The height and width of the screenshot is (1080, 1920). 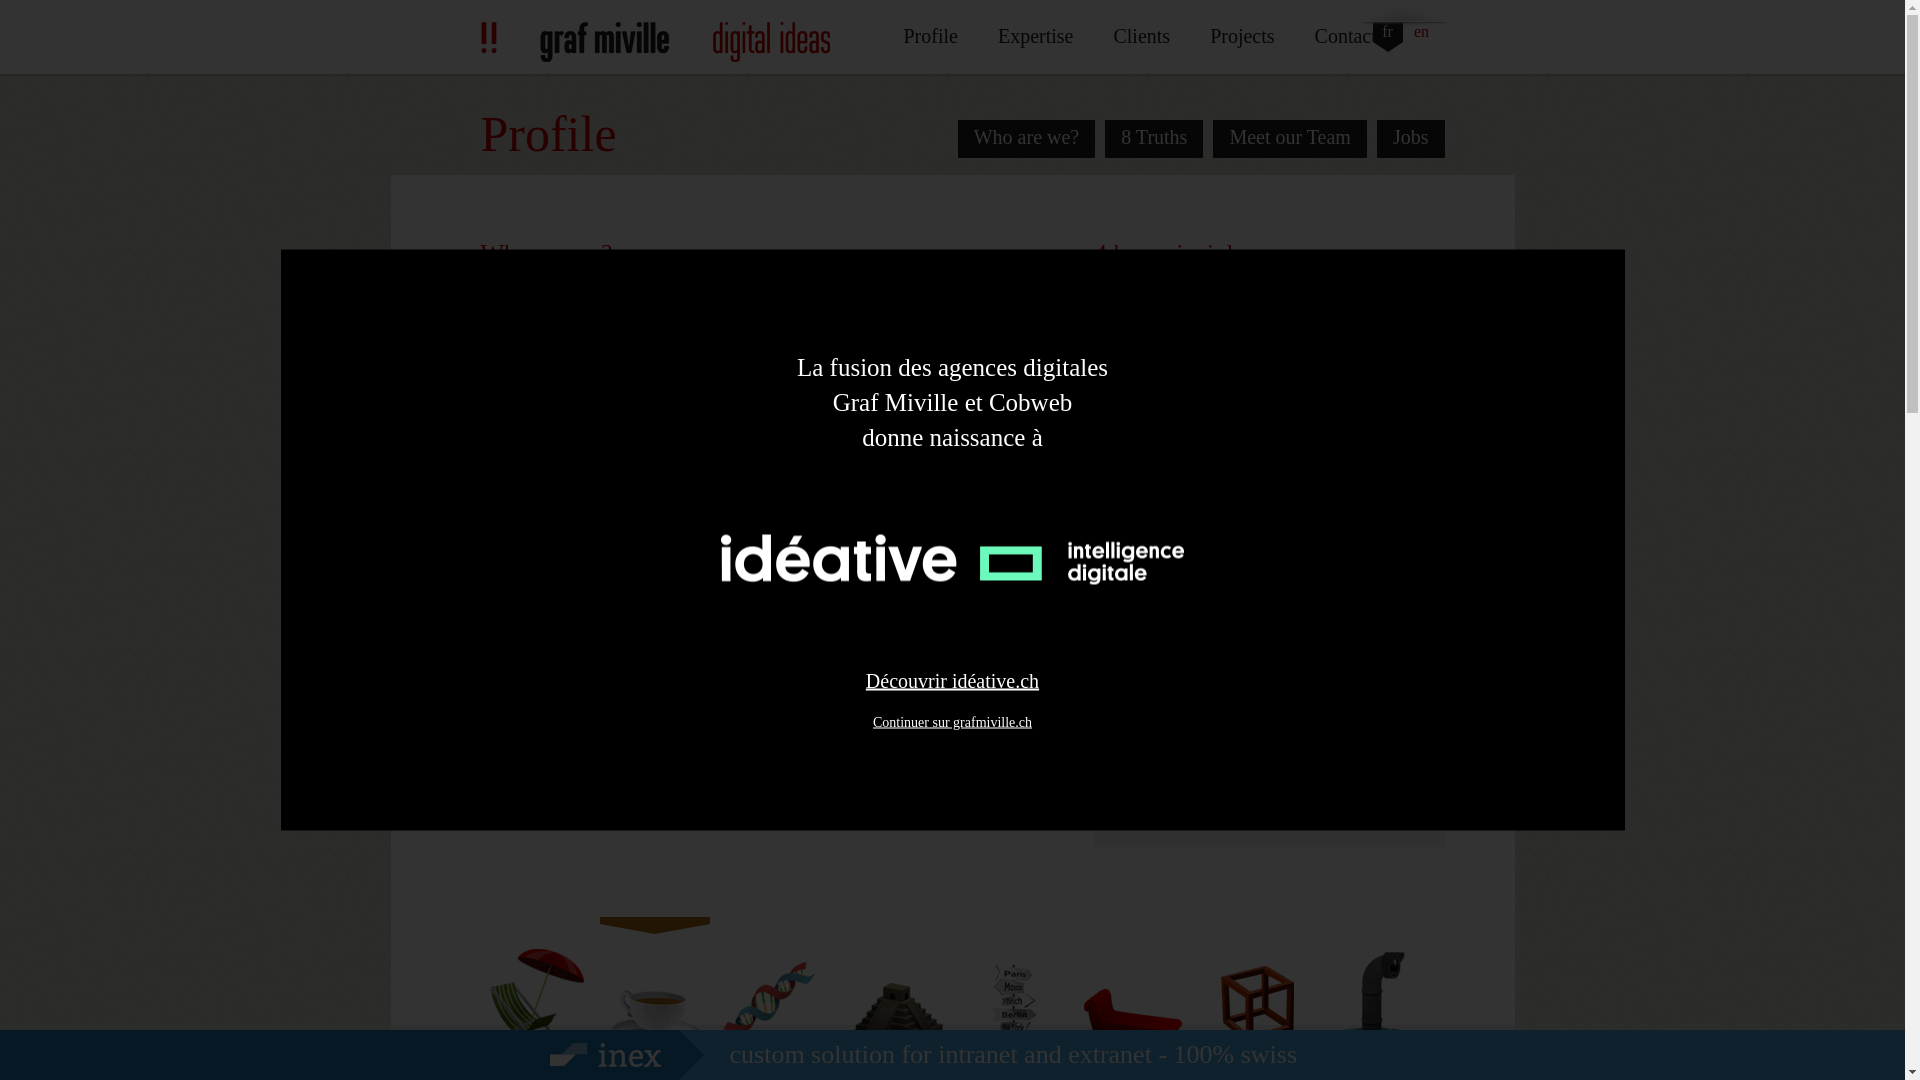 What do you see at coordinates (1346, 36) in the screenshot?
I see `Contact` at bounding box center [1346, 36].